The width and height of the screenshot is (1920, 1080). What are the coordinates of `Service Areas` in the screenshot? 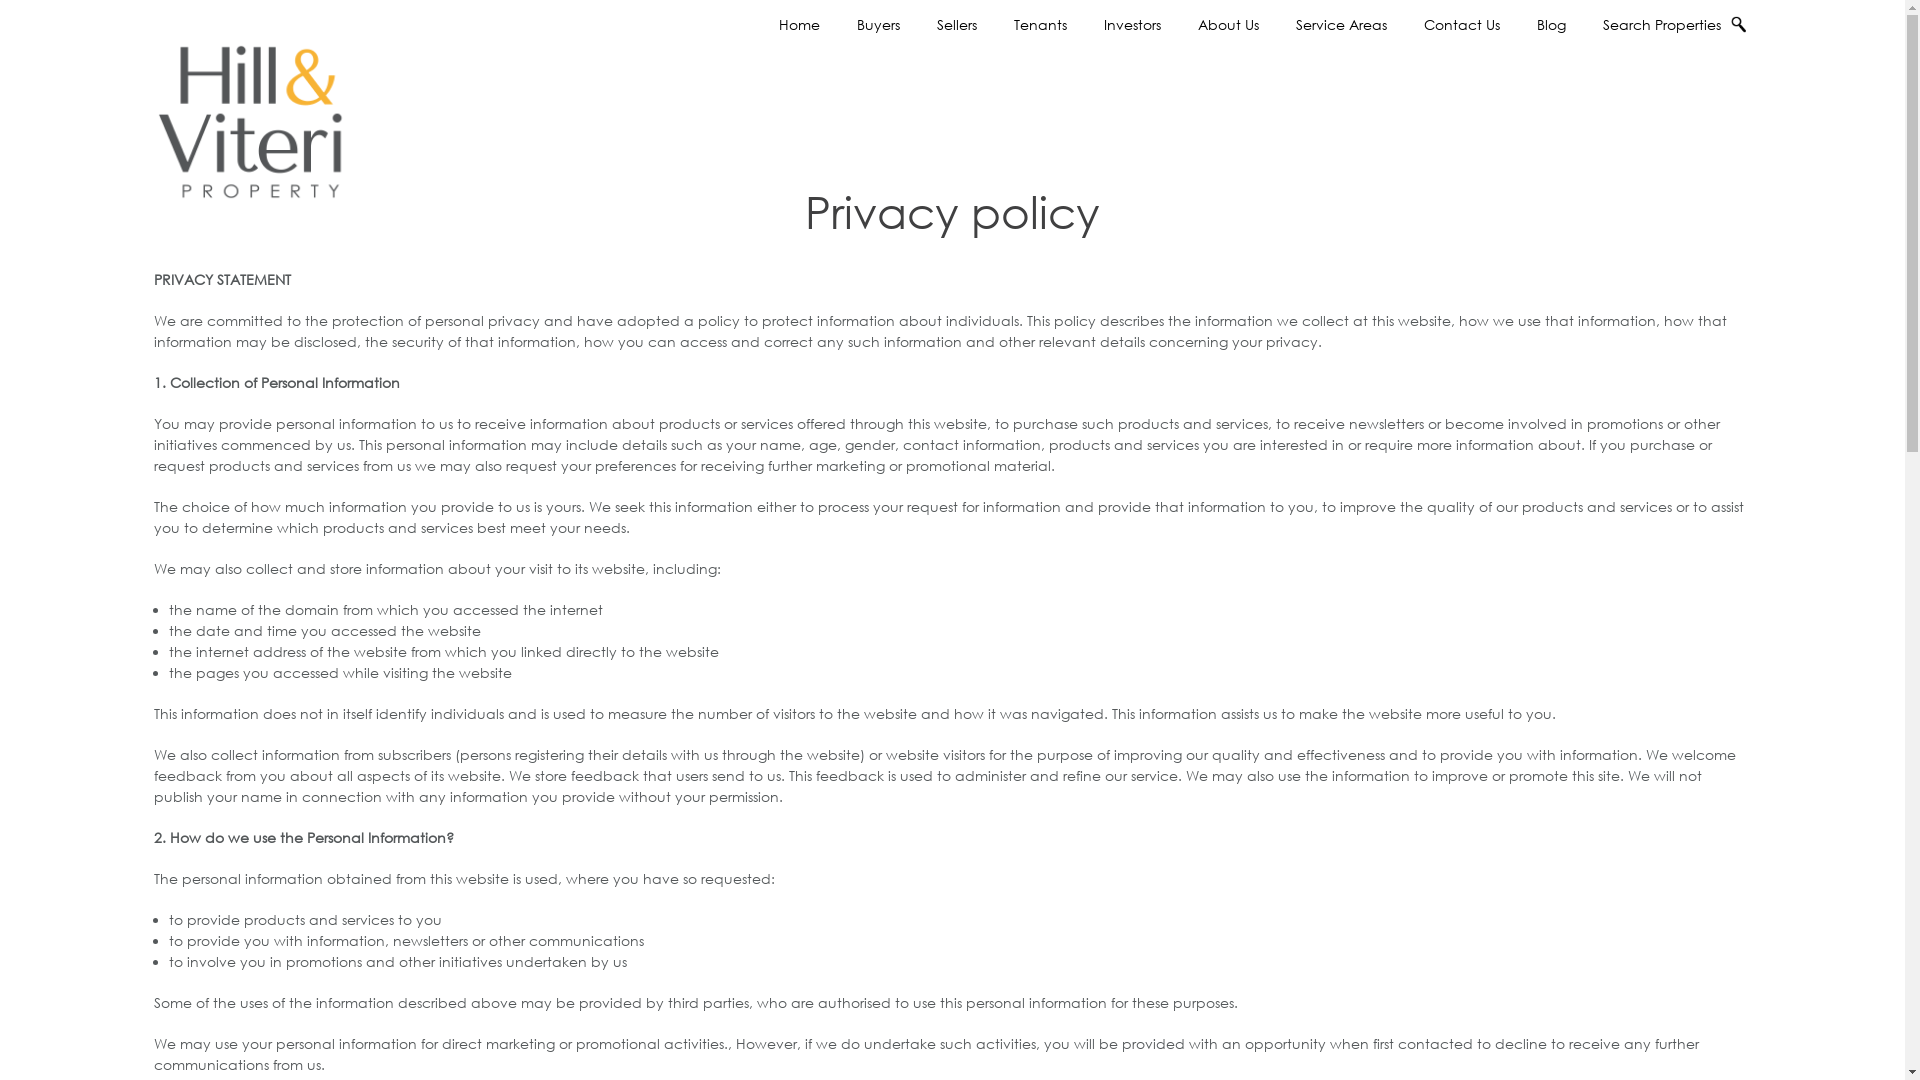 It's located at (1342, 25).